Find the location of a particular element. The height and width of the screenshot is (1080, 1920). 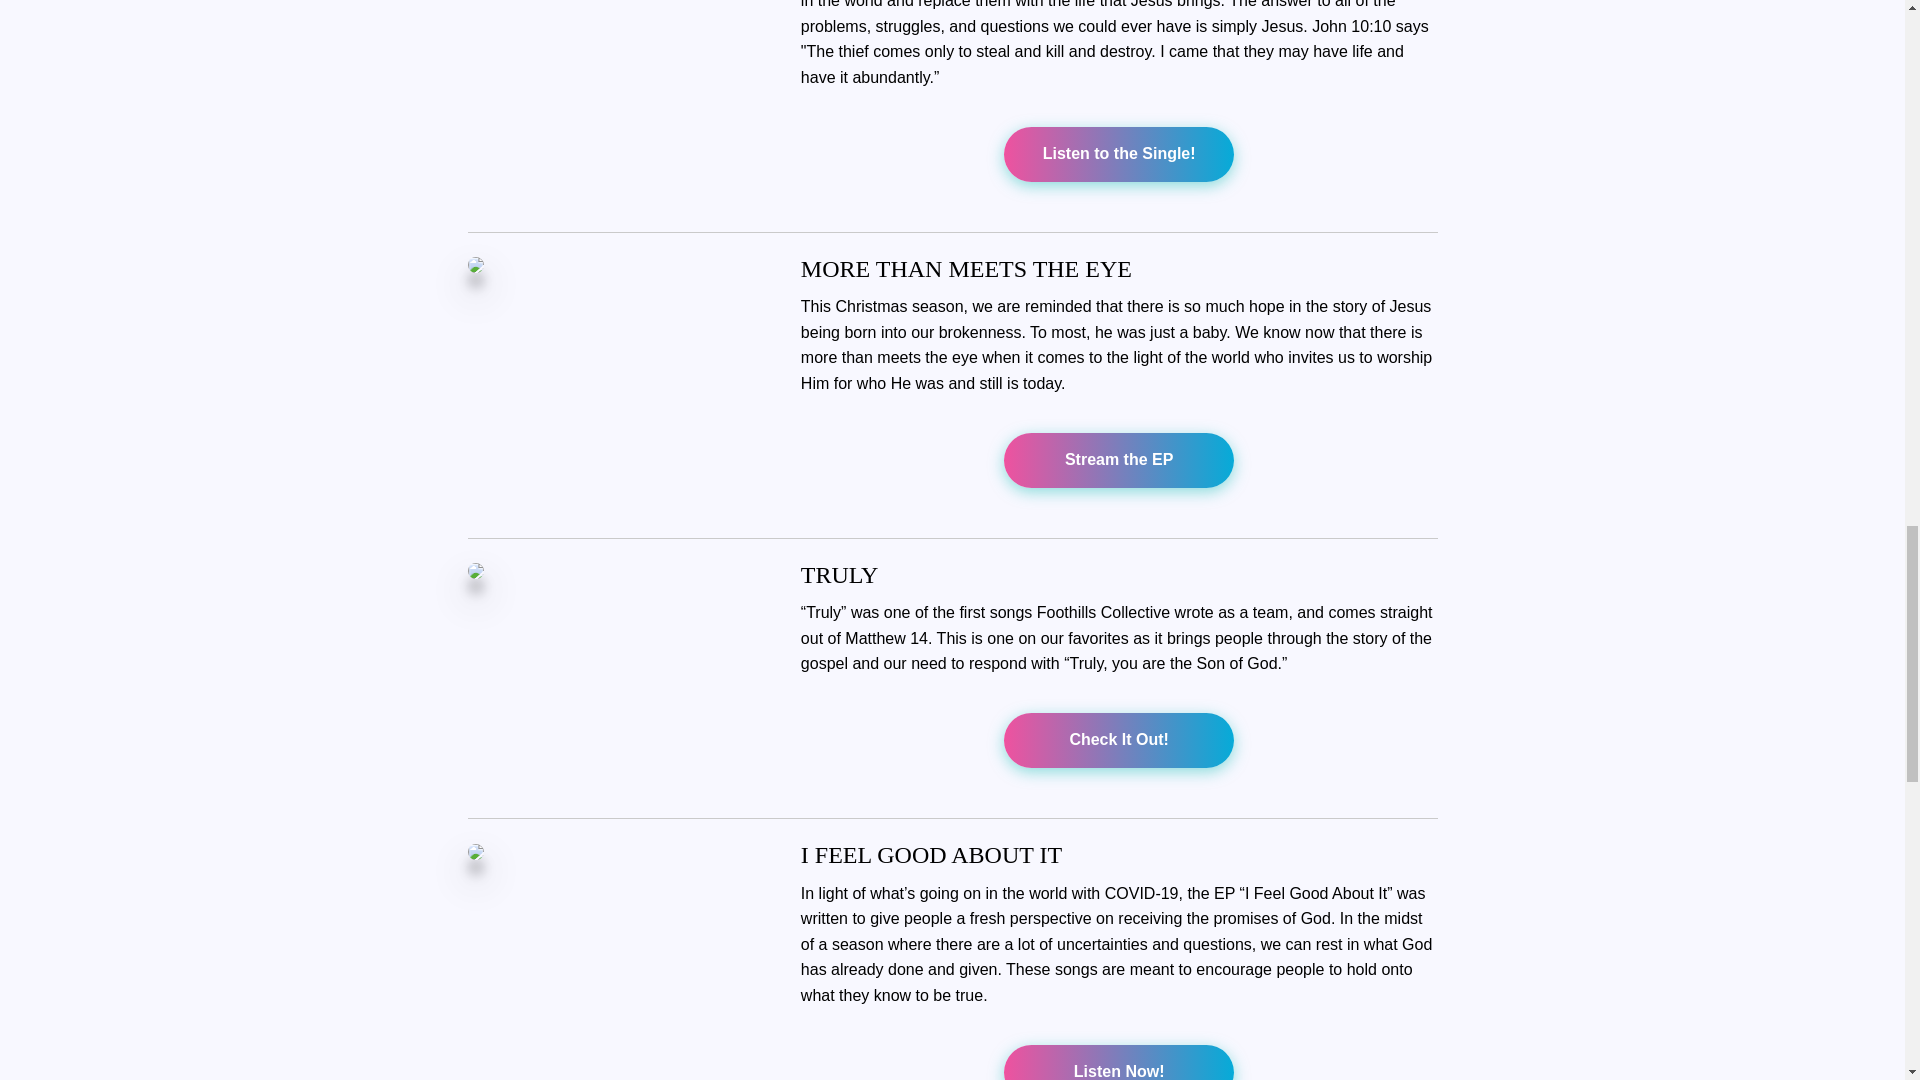

Stream the EP is located at coordinates (1119, 460).